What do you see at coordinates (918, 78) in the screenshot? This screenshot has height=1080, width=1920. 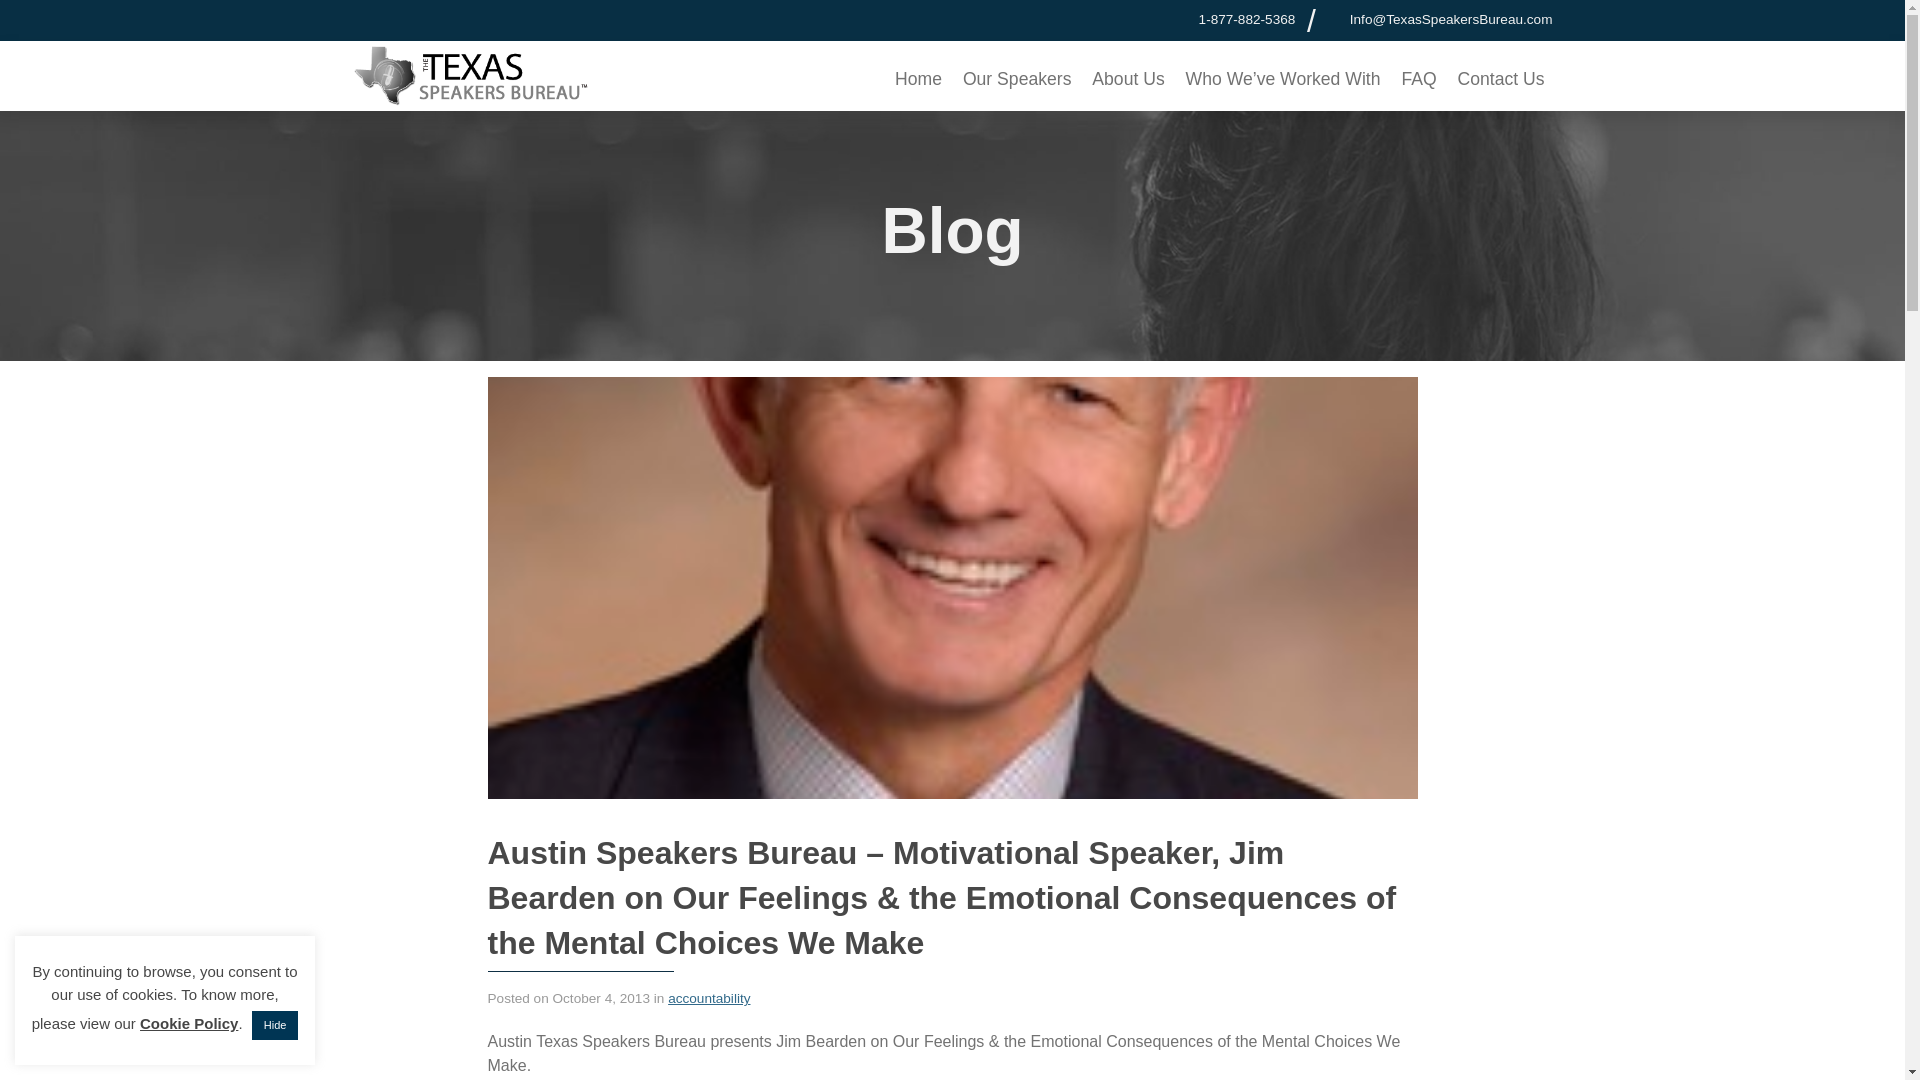 I see `Home` at bounding box center [918, 78].